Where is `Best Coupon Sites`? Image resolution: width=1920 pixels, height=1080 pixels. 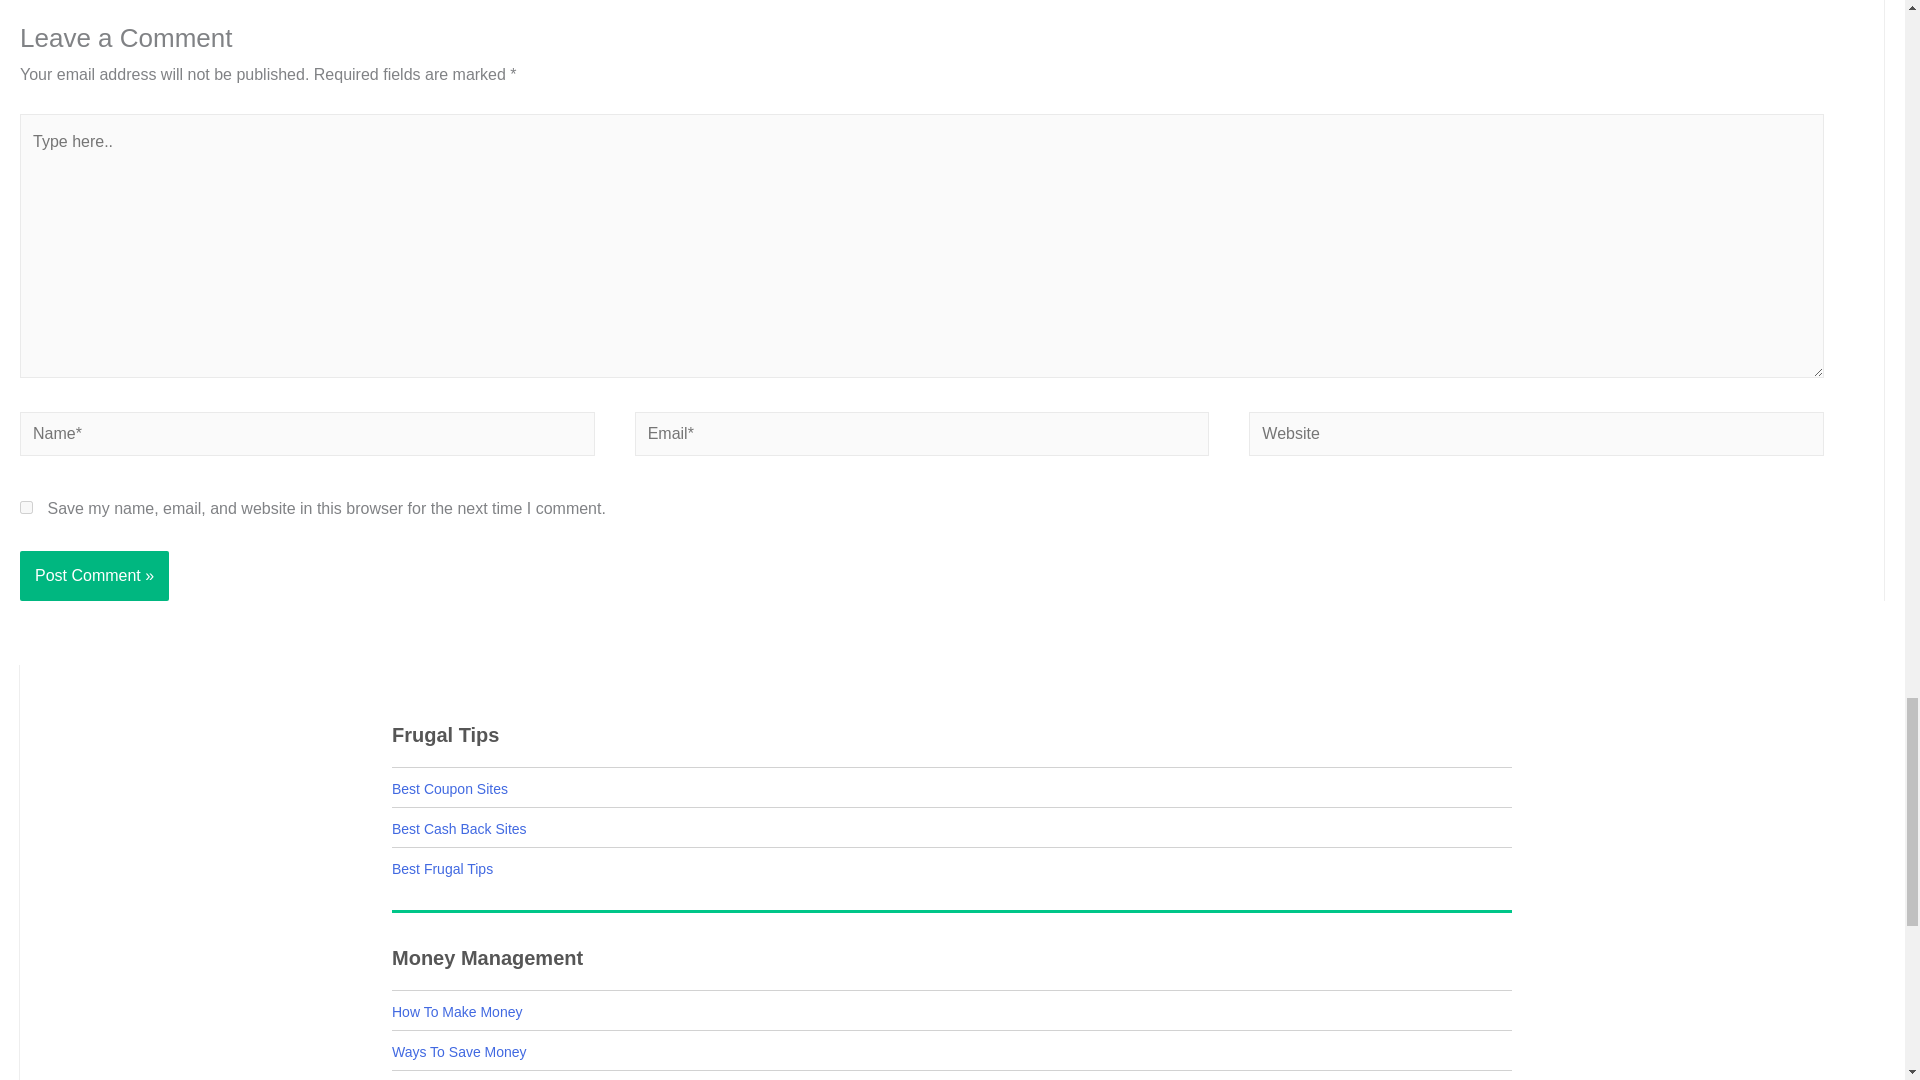 Best Coupon Sites is located at coordinates (450, 788).